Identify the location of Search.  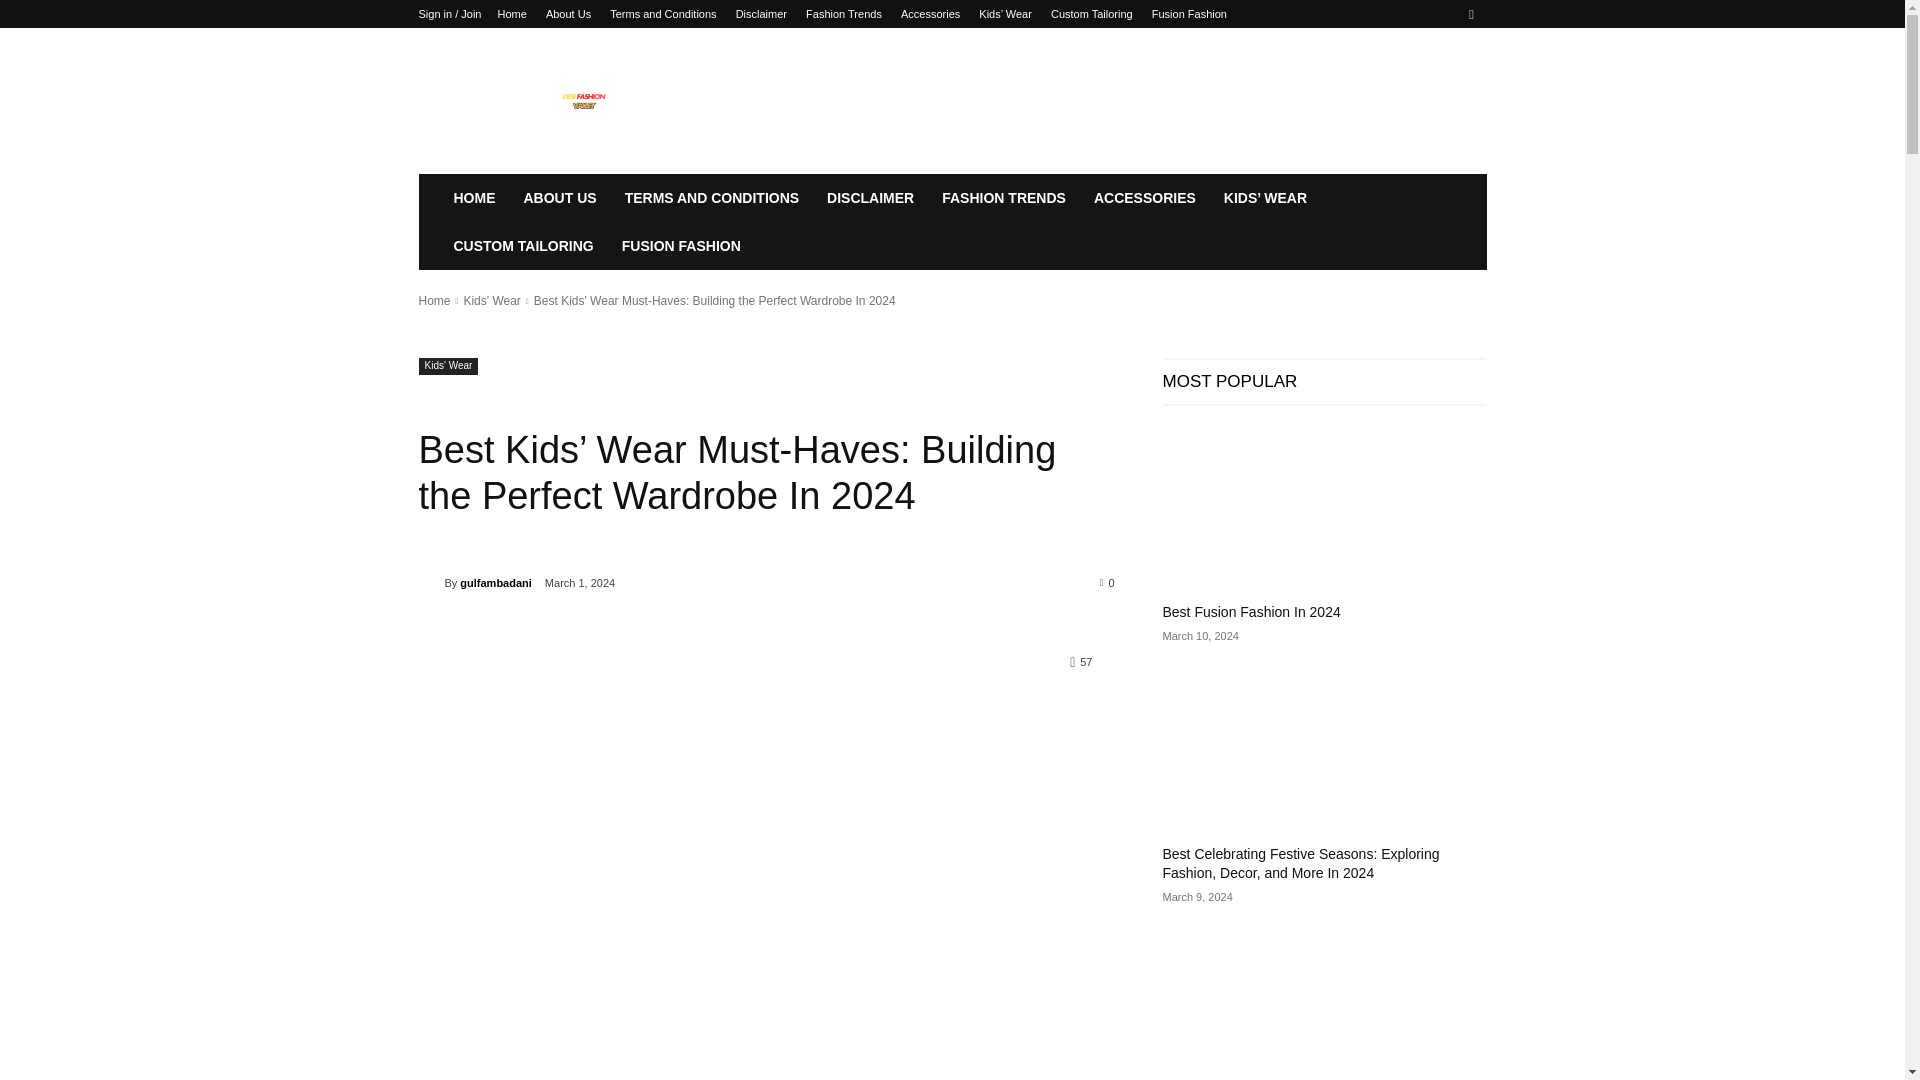
(1430, 85).